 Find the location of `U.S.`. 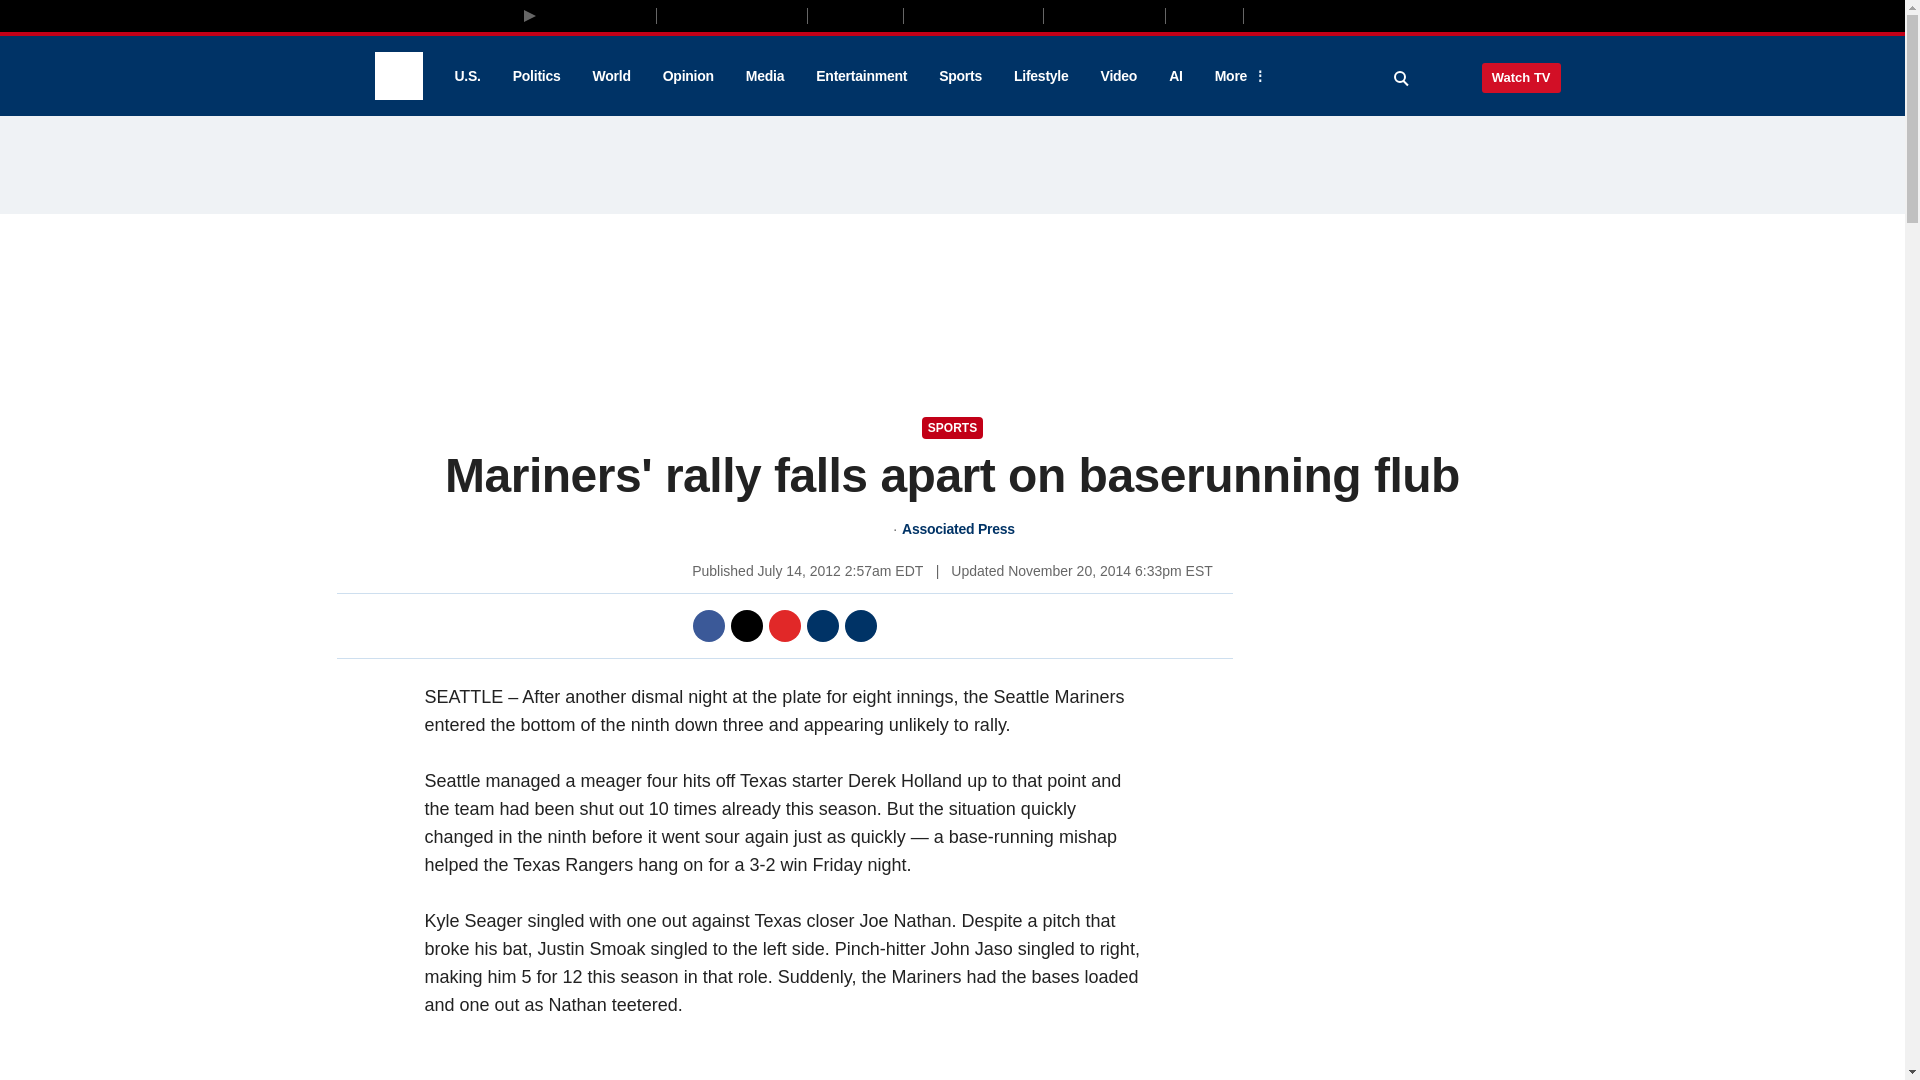

U.S. is located at coordinates (466, 76).